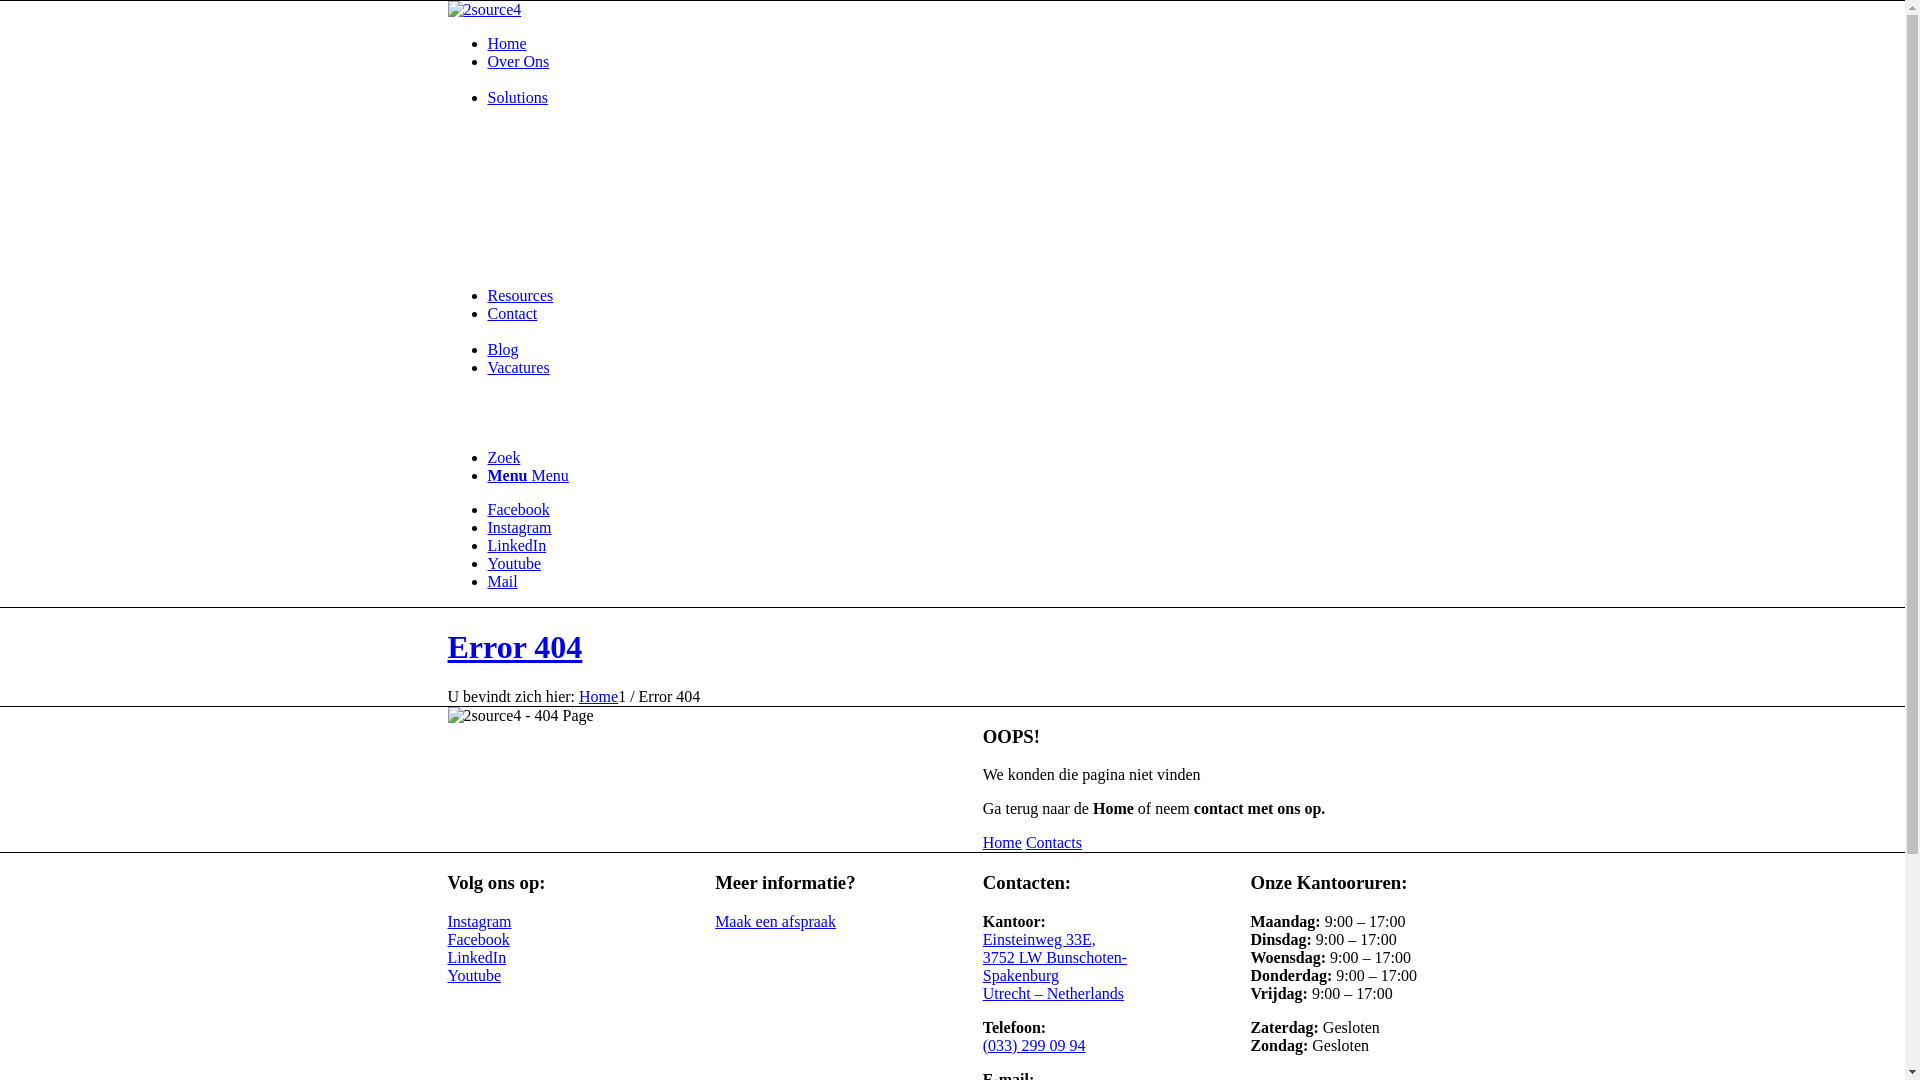  I want to click on Menu Menu, so click(528, 476).